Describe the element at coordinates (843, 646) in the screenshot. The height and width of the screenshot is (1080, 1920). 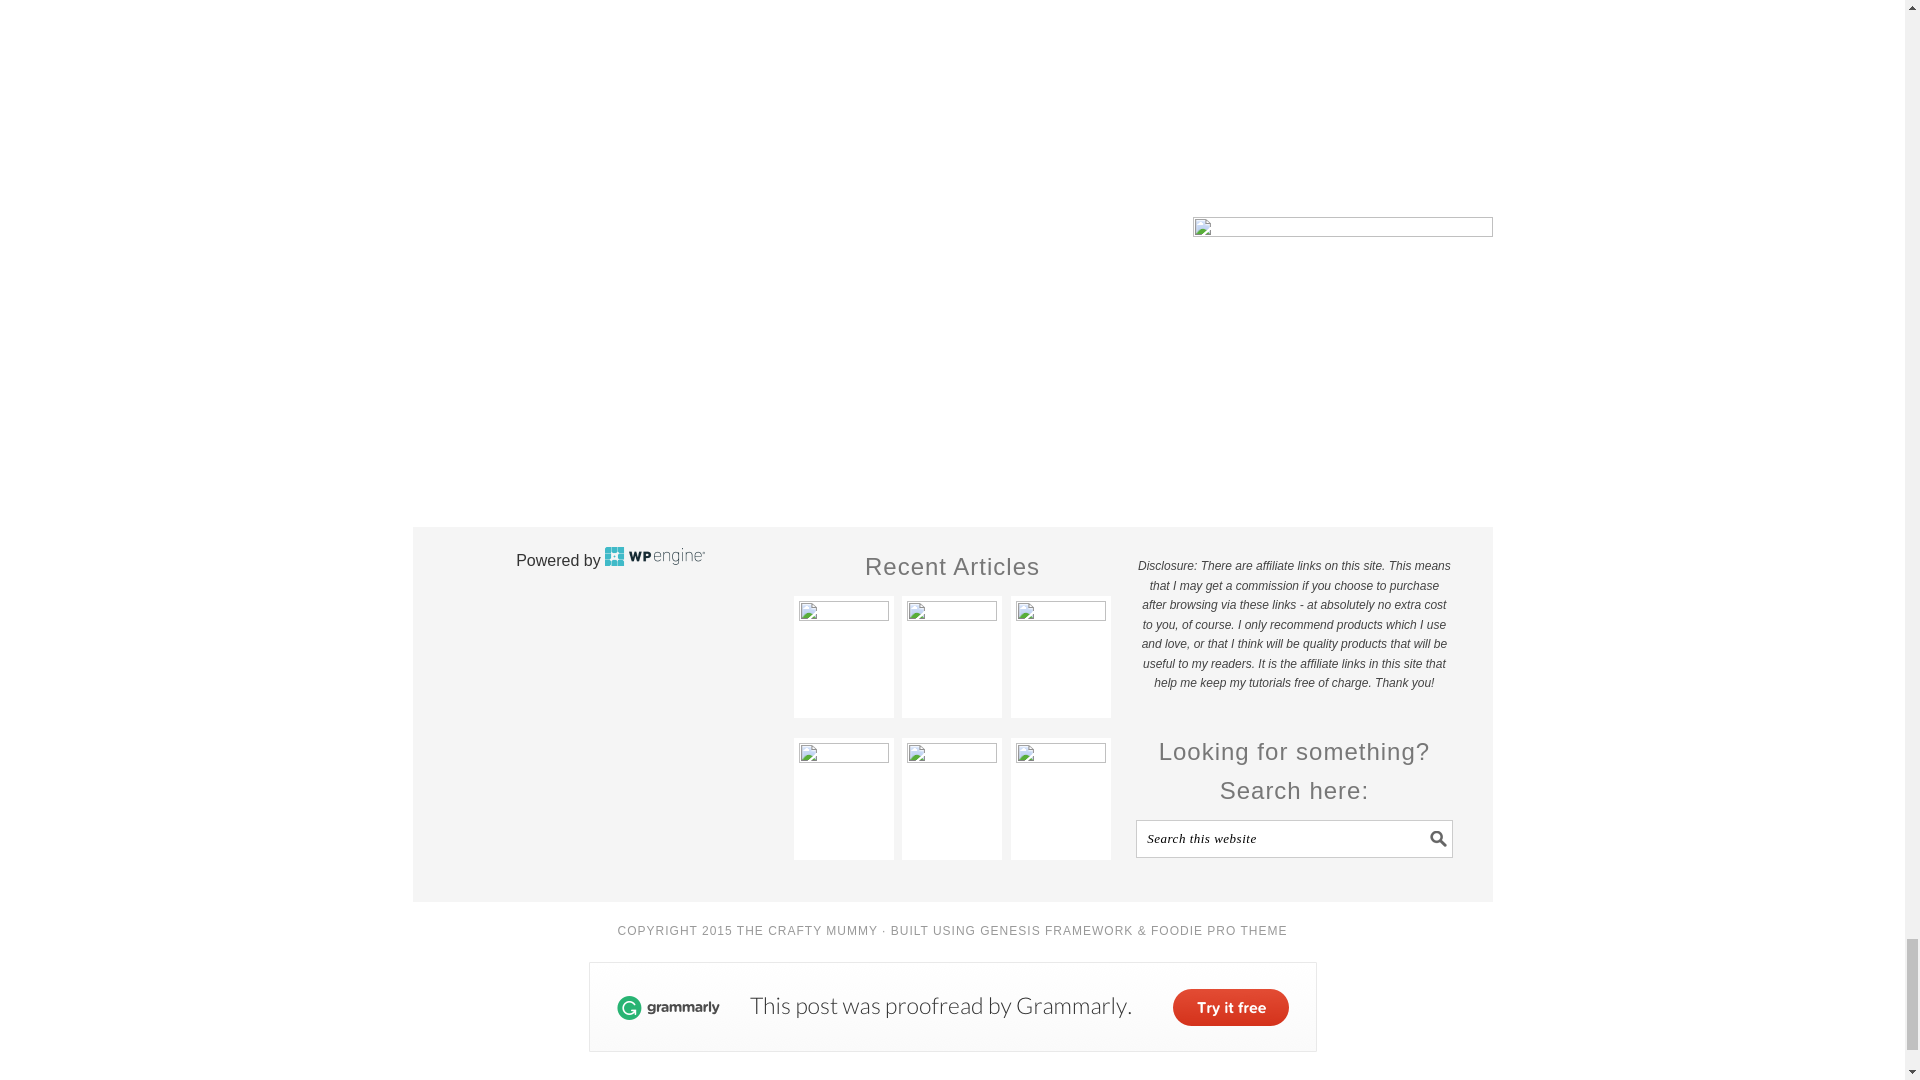
I see `New Rainbow Cross Stitch Blocks` at that location.